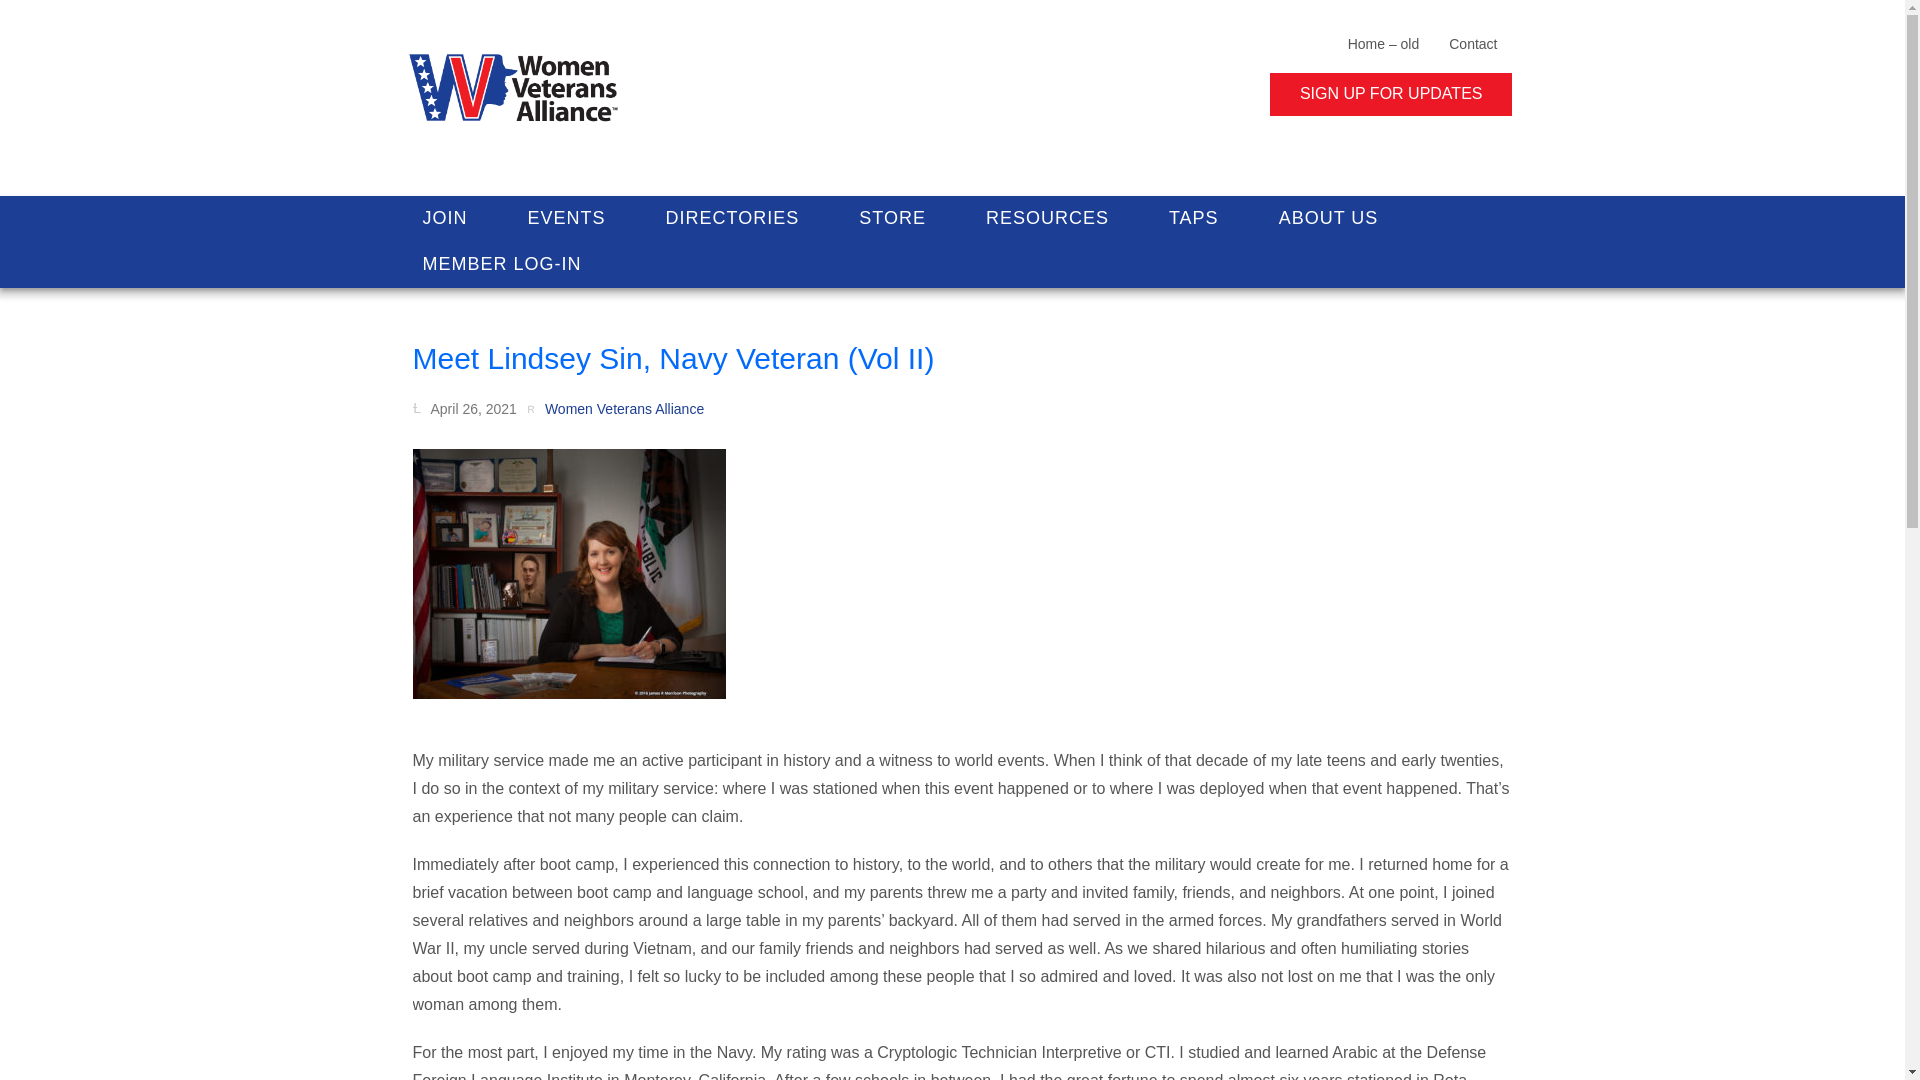  What do you see at coordinates (615, 407) in the screenshot?
I see `Women Veterans Alliance` at bounding box center [615, 407].